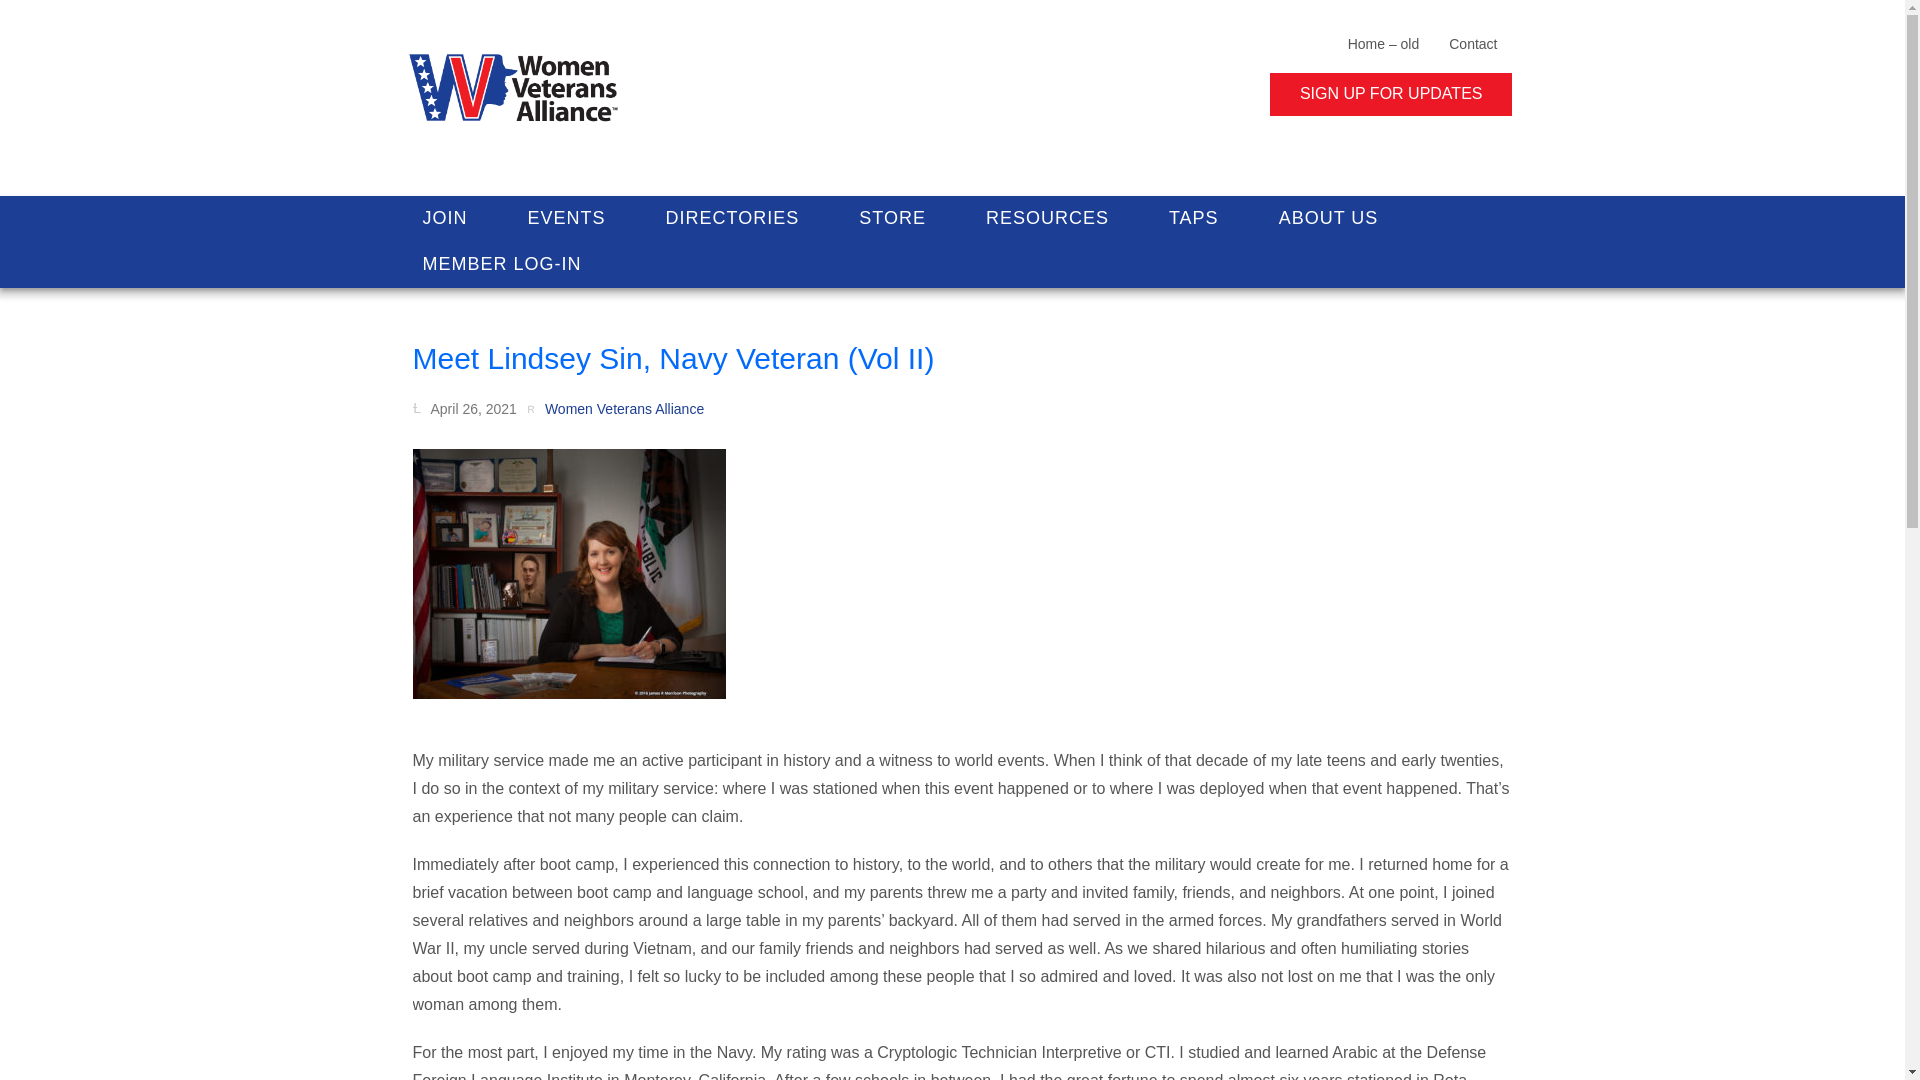  What do you see at coordinates (615, 407) in the screenshot?
I see `Women Veterans Alliance` at bounding box center [615, 407].